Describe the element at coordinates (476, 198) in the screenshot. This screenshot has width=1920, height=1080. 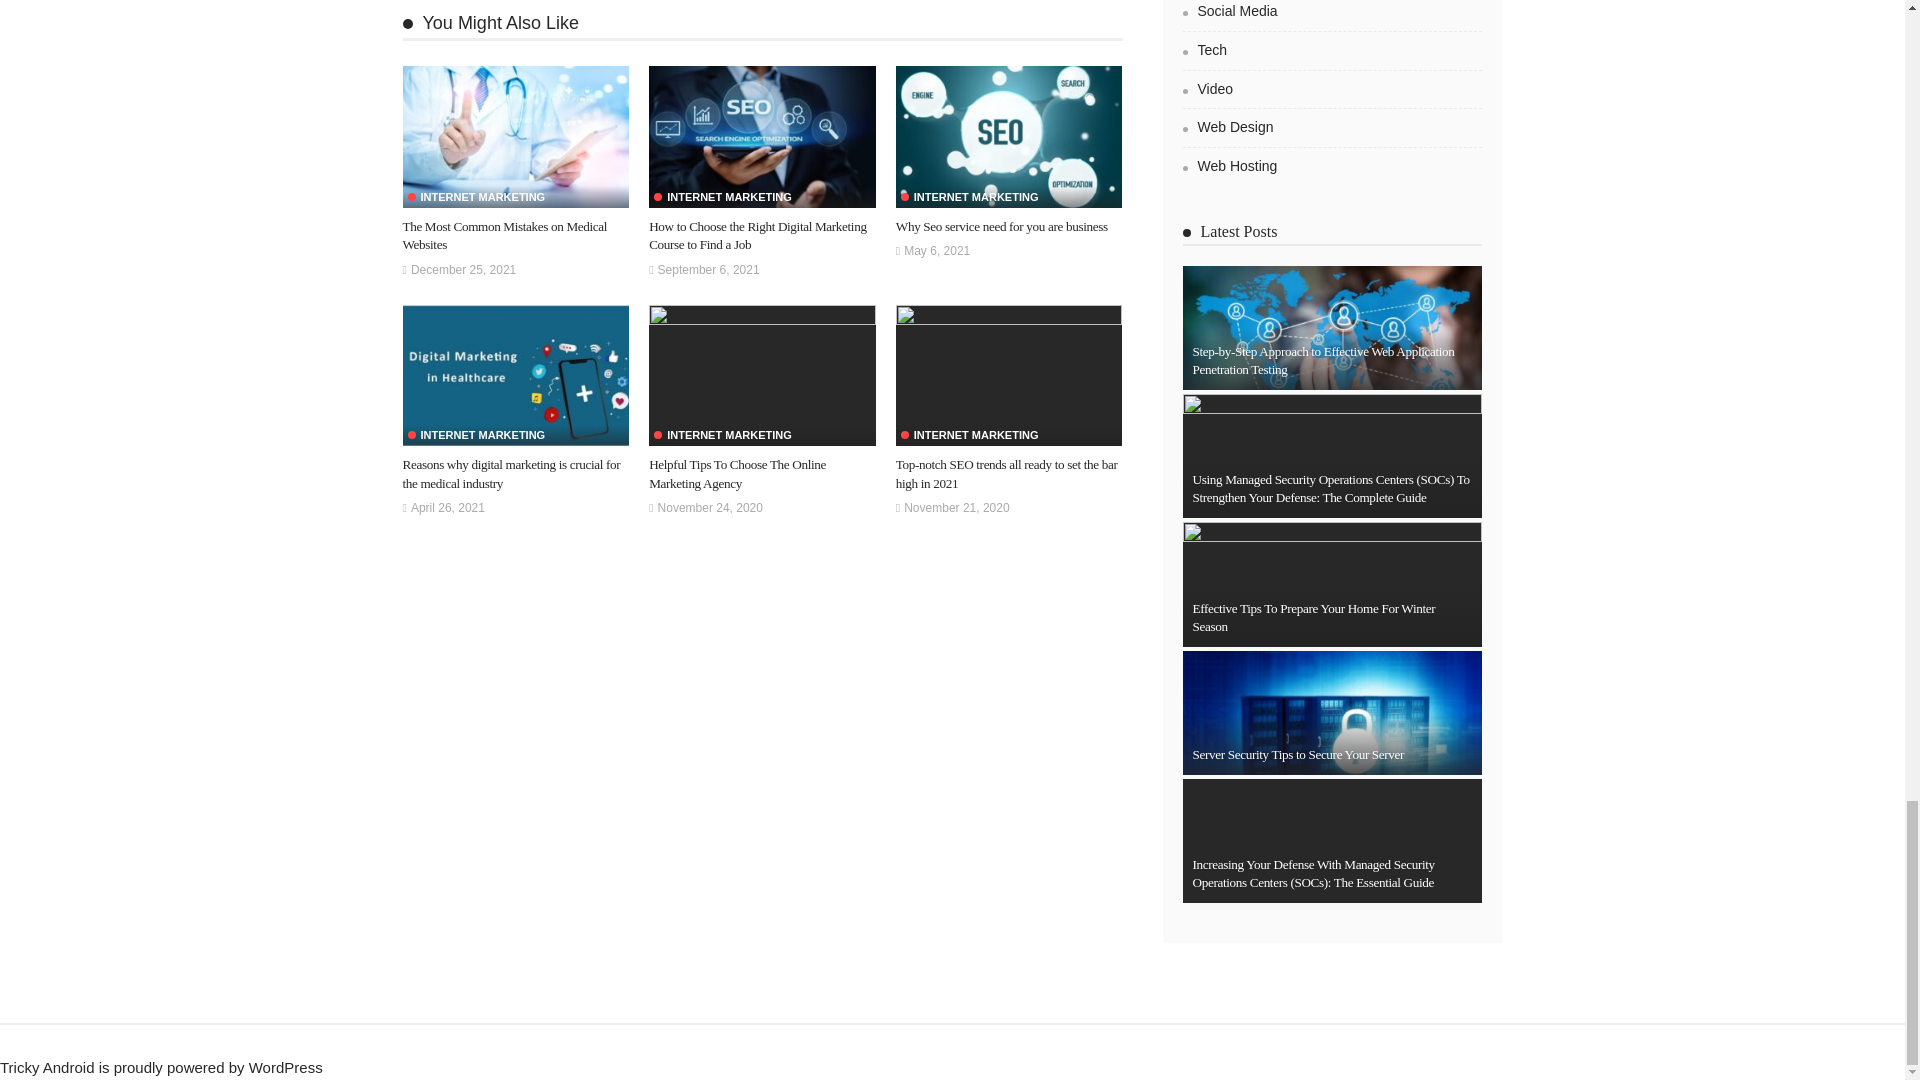
I see `Internet Marketing` at that location.